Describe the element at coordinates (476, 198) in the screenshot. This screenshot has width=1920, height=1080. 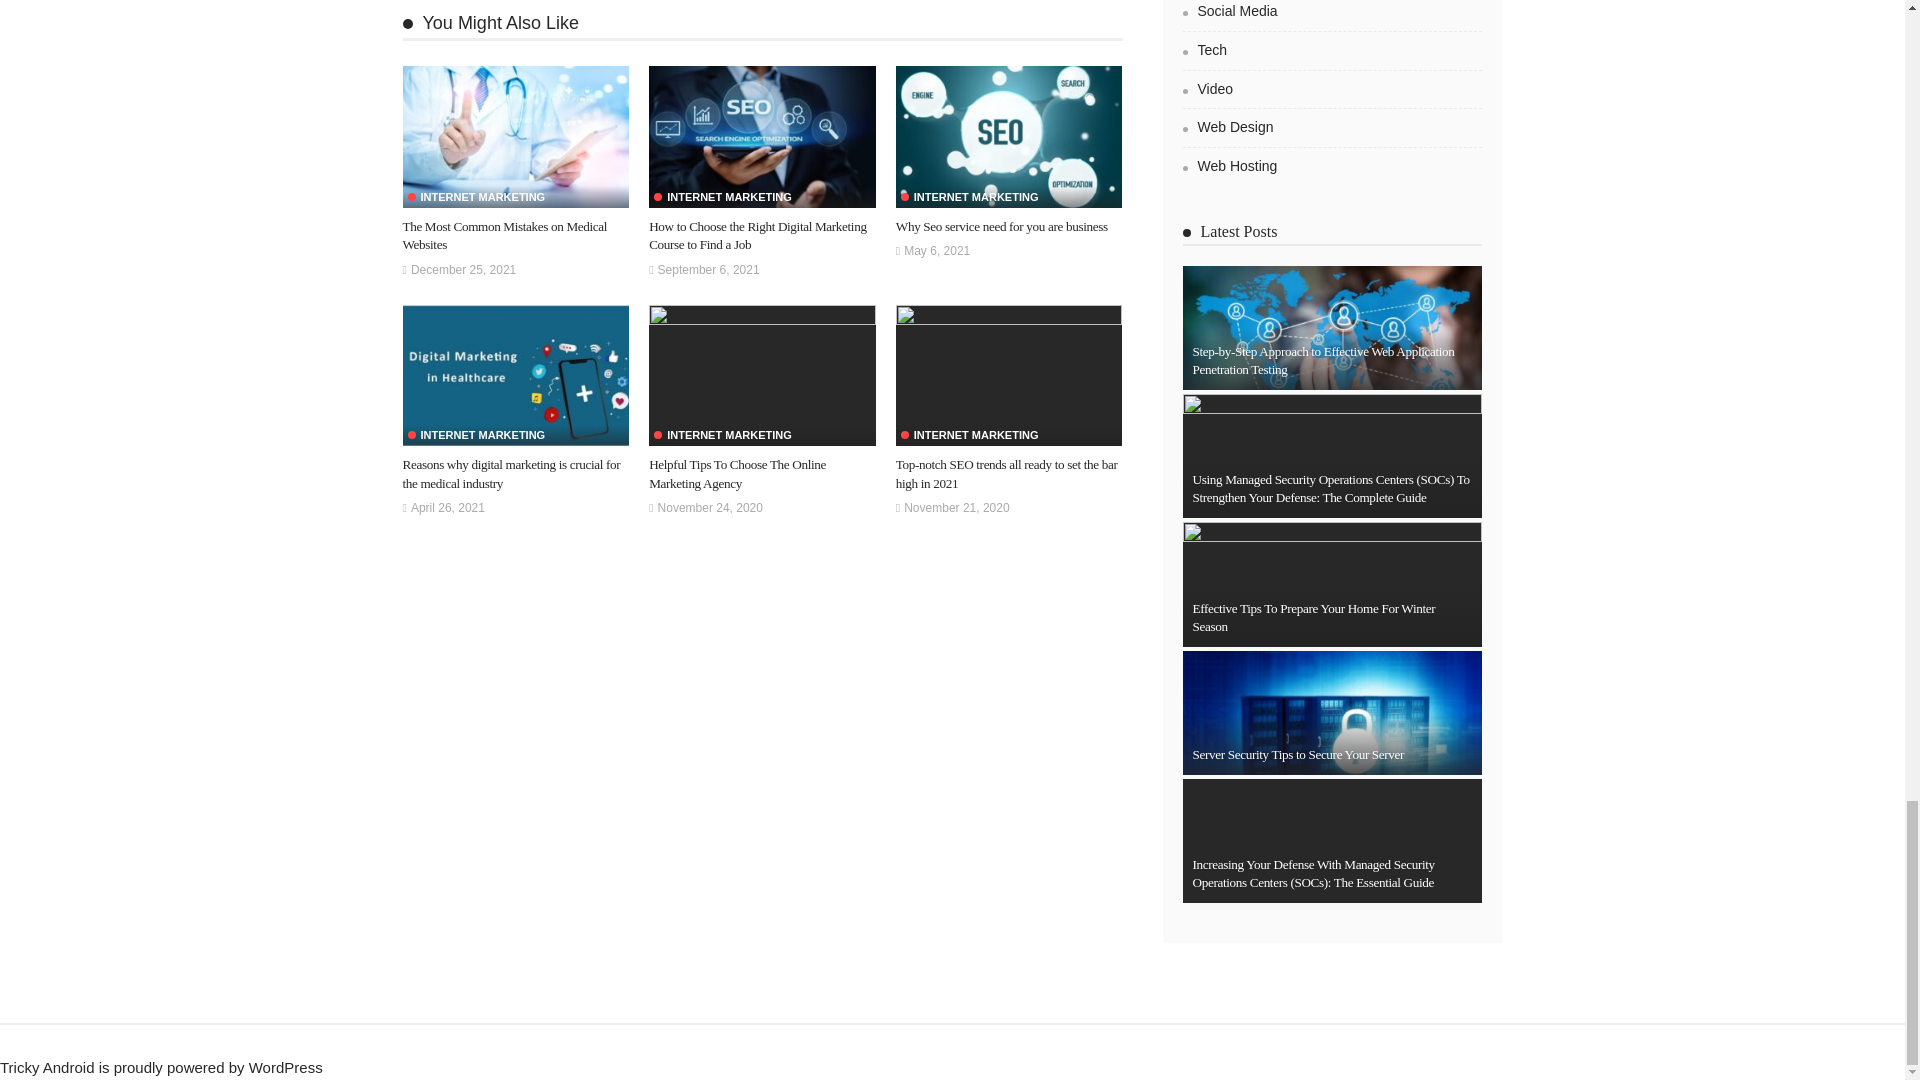
I see `Internet Marketing` at that location.